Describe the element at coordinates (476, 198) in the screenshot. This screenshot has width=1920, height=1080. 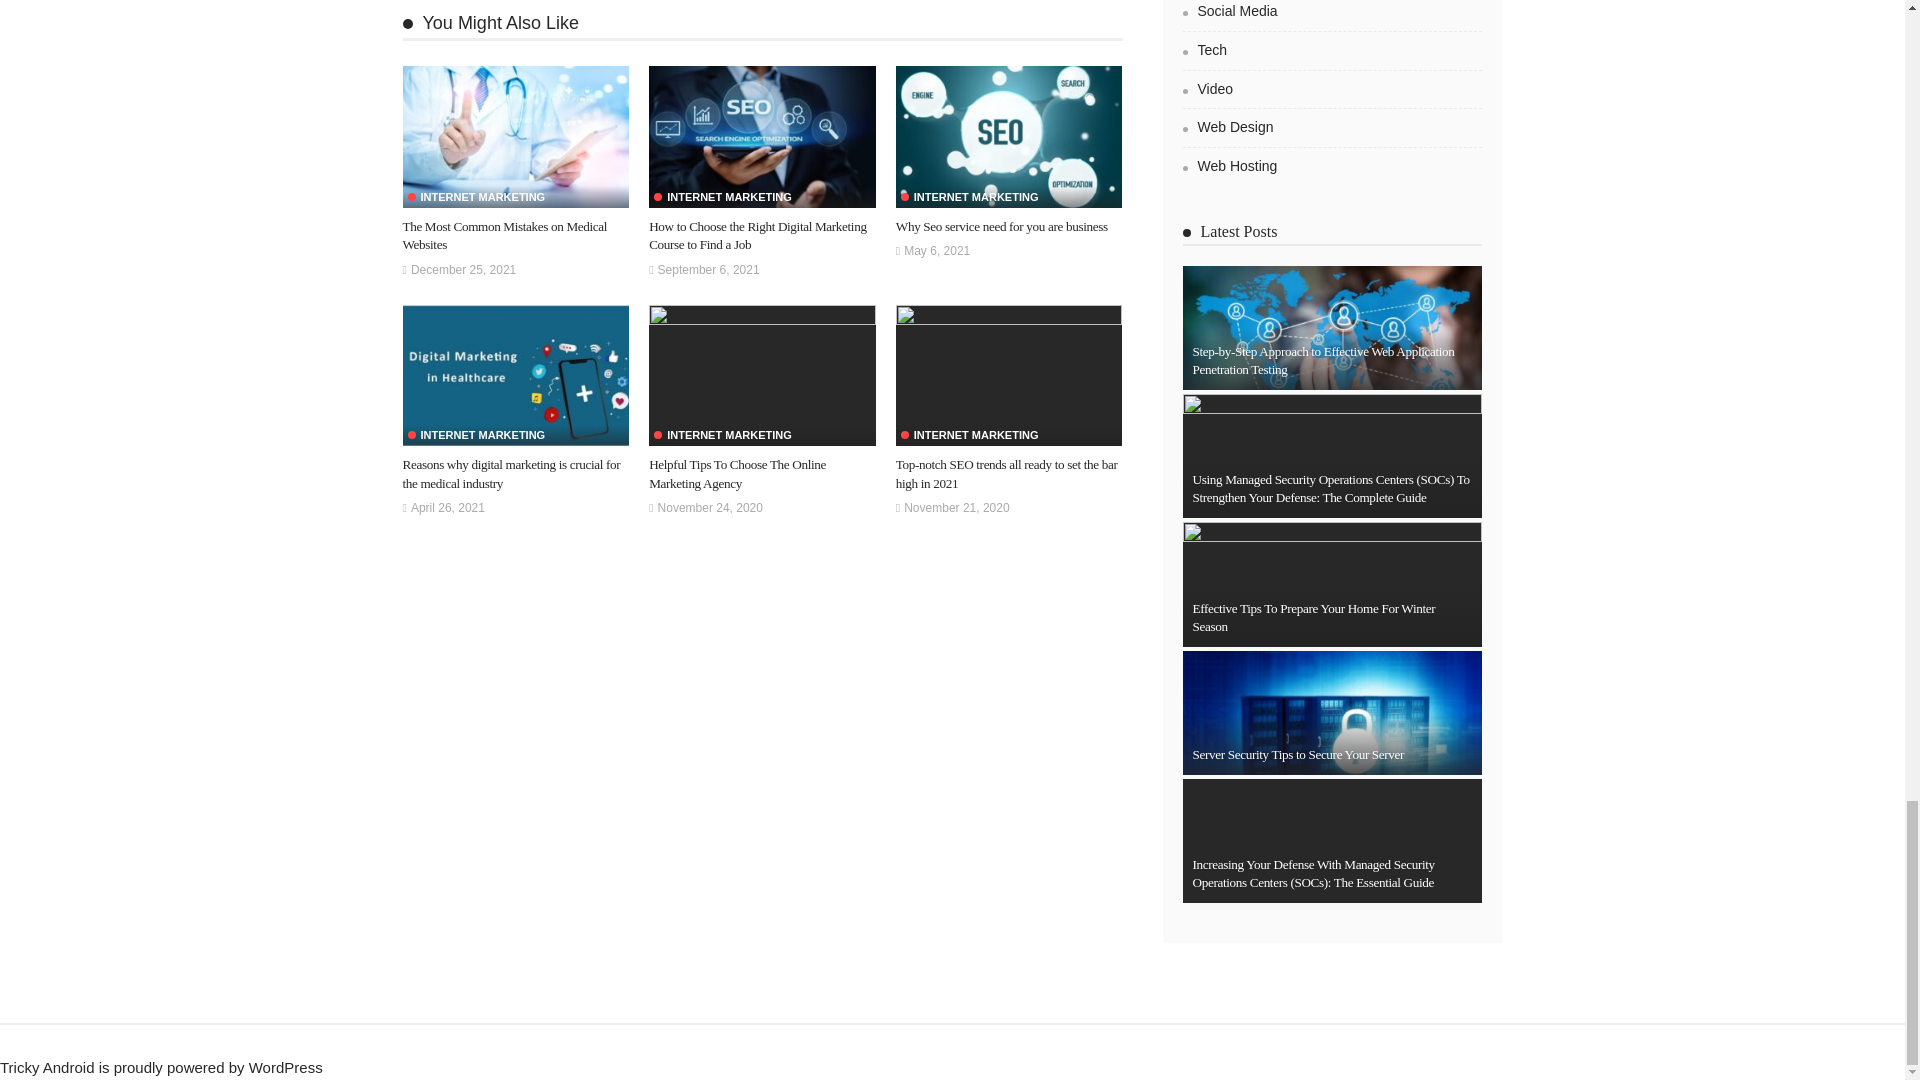
I see `Internet Marketing` at that location.